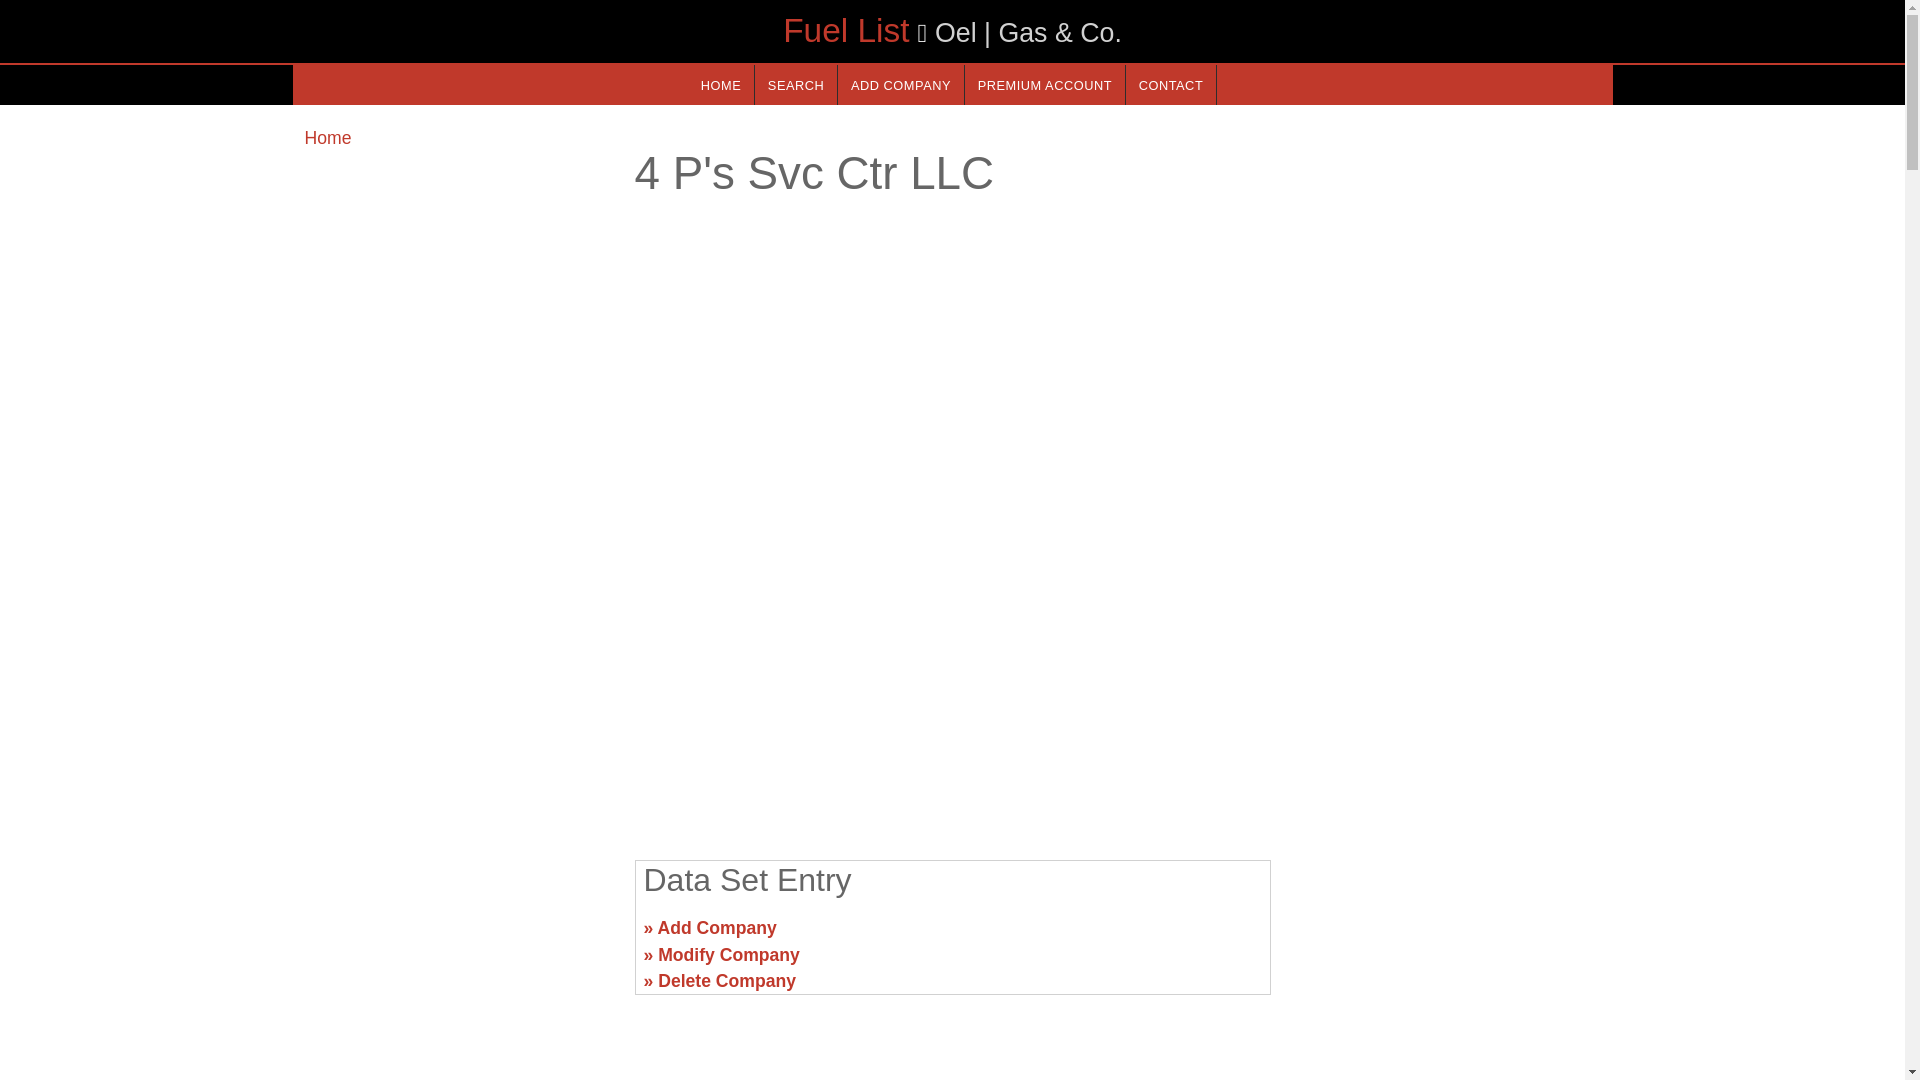  What do you see at coordinates (796, 84) in the screenshot?
I see `Search in this webseite.` at bounding box center [796, 84].